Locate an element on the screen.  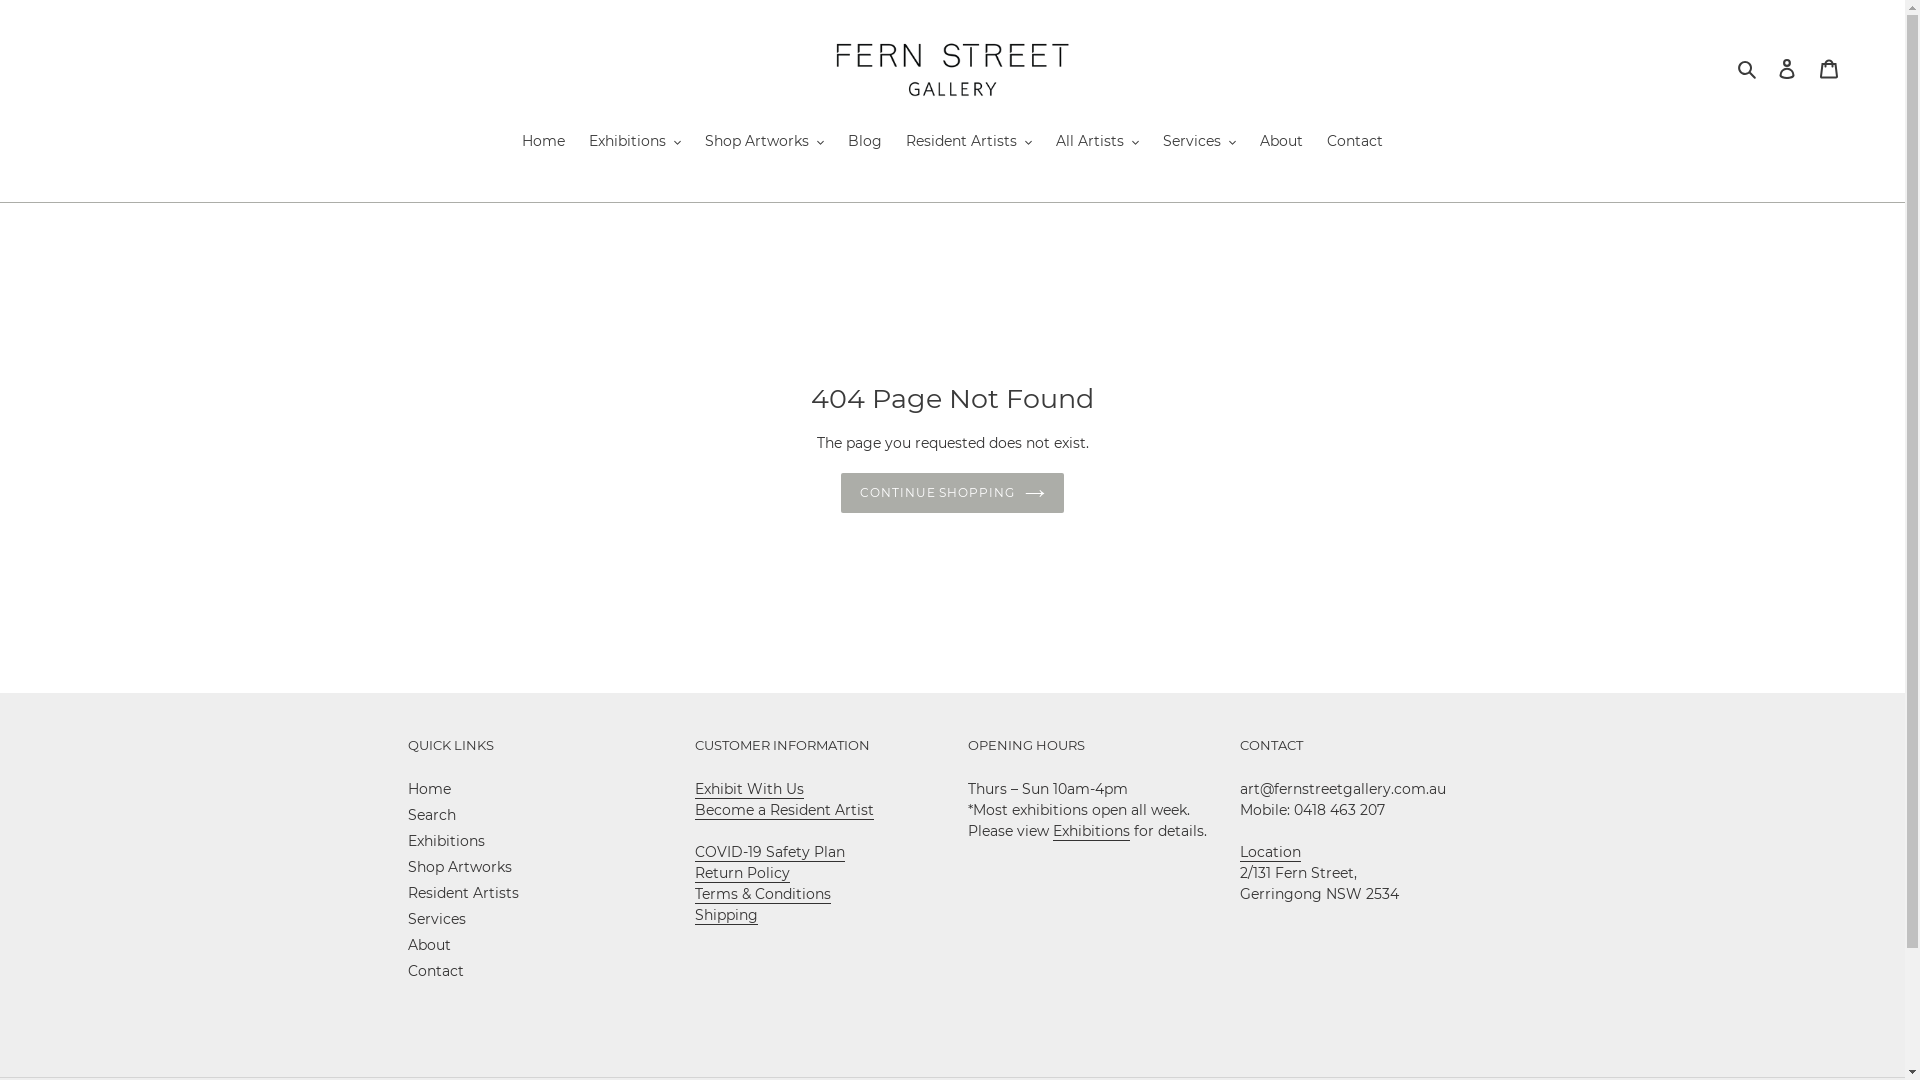
Home is located at coordinates (430, 789).